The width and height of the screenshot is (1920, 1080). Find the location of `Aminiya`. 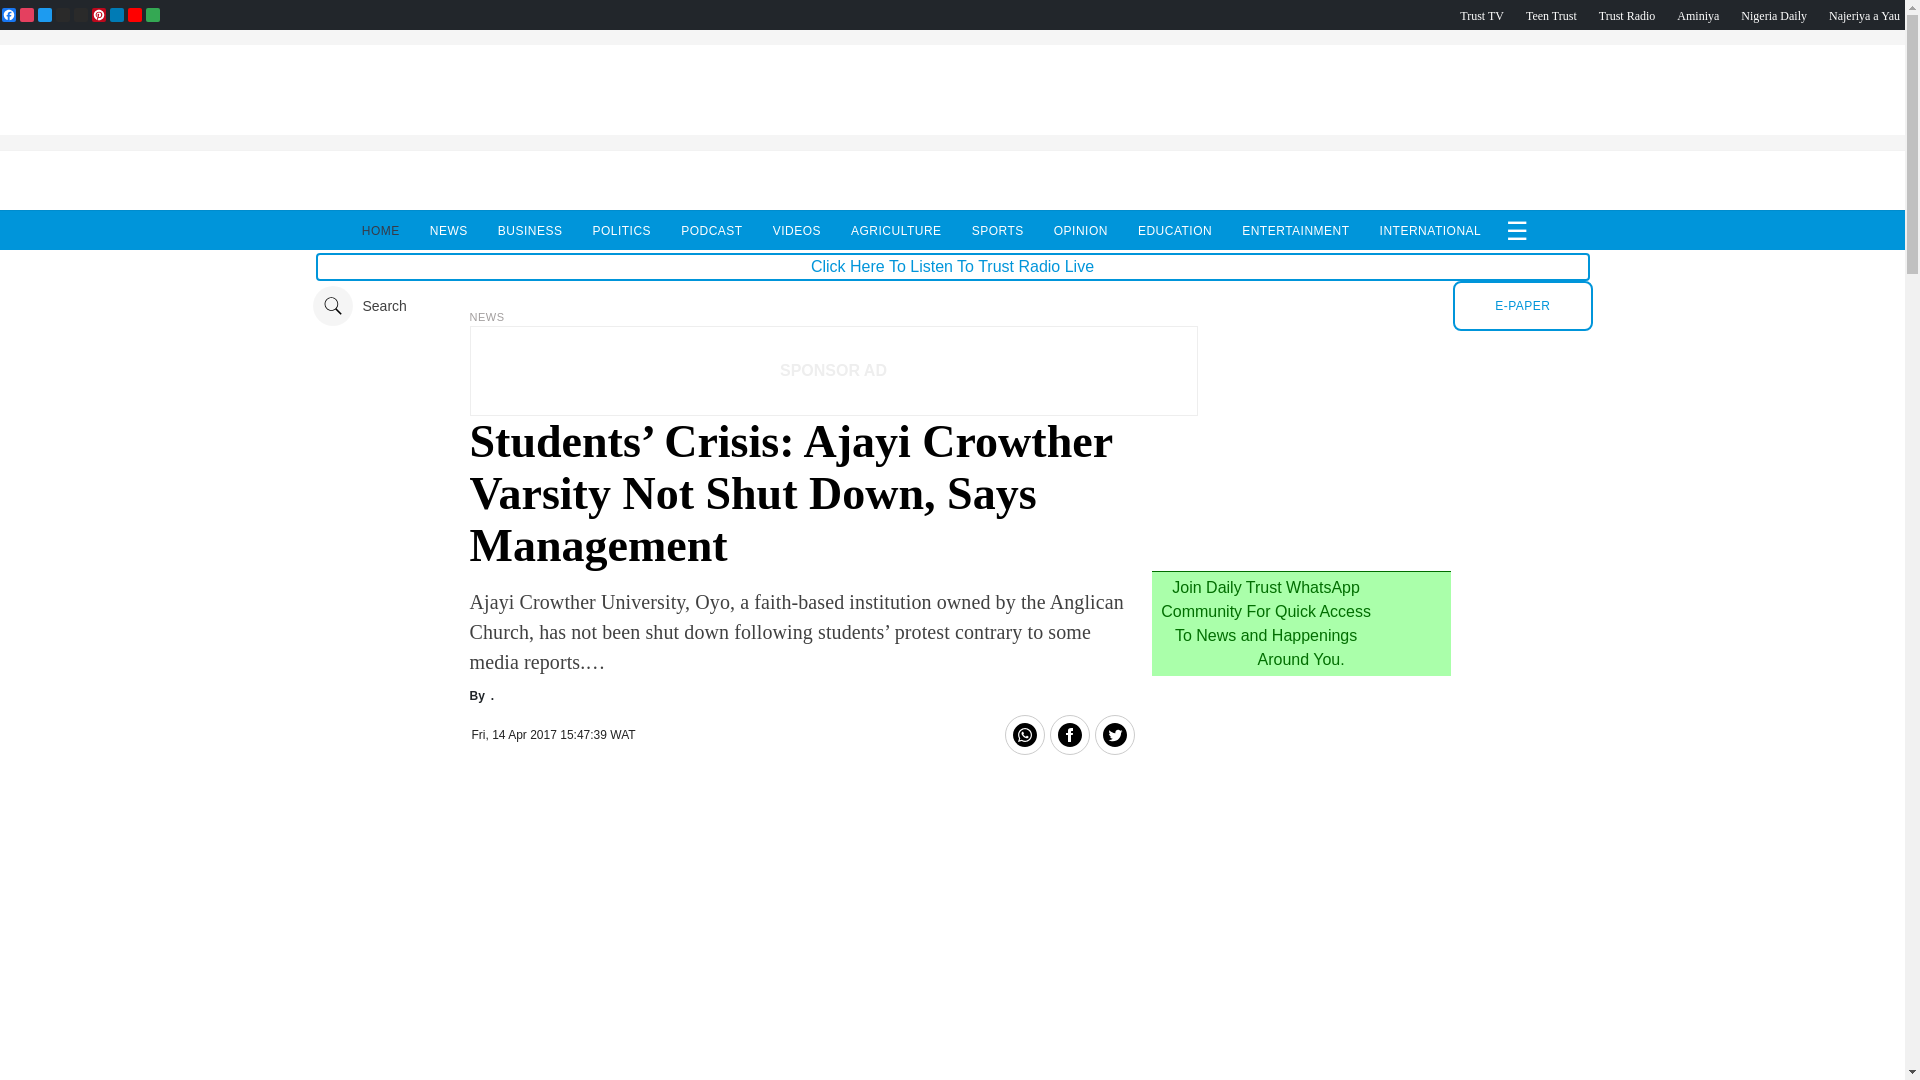

Aminiya is located at coordinates (1697, 15).